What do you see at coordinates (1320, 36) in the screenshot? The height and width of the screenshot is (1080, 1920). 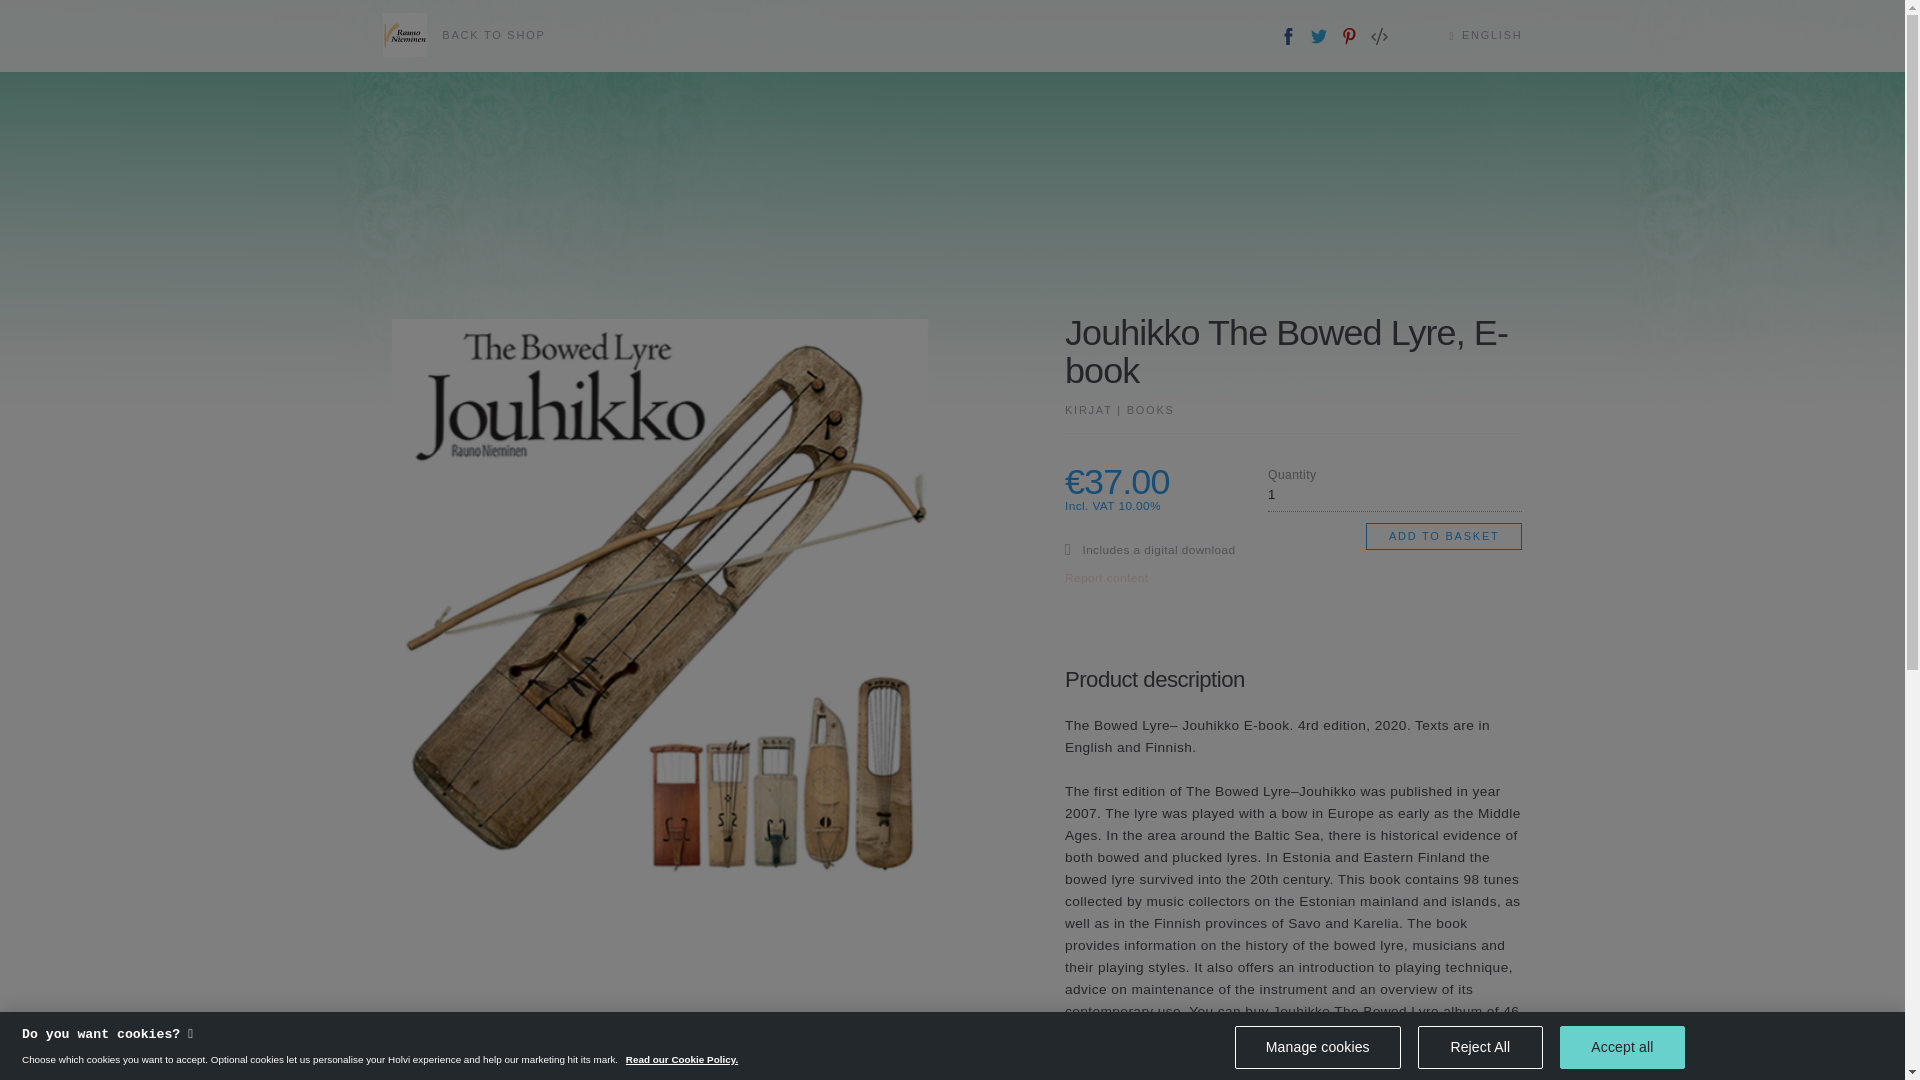 I see `Tweet` at bounding box center [1320, 36].